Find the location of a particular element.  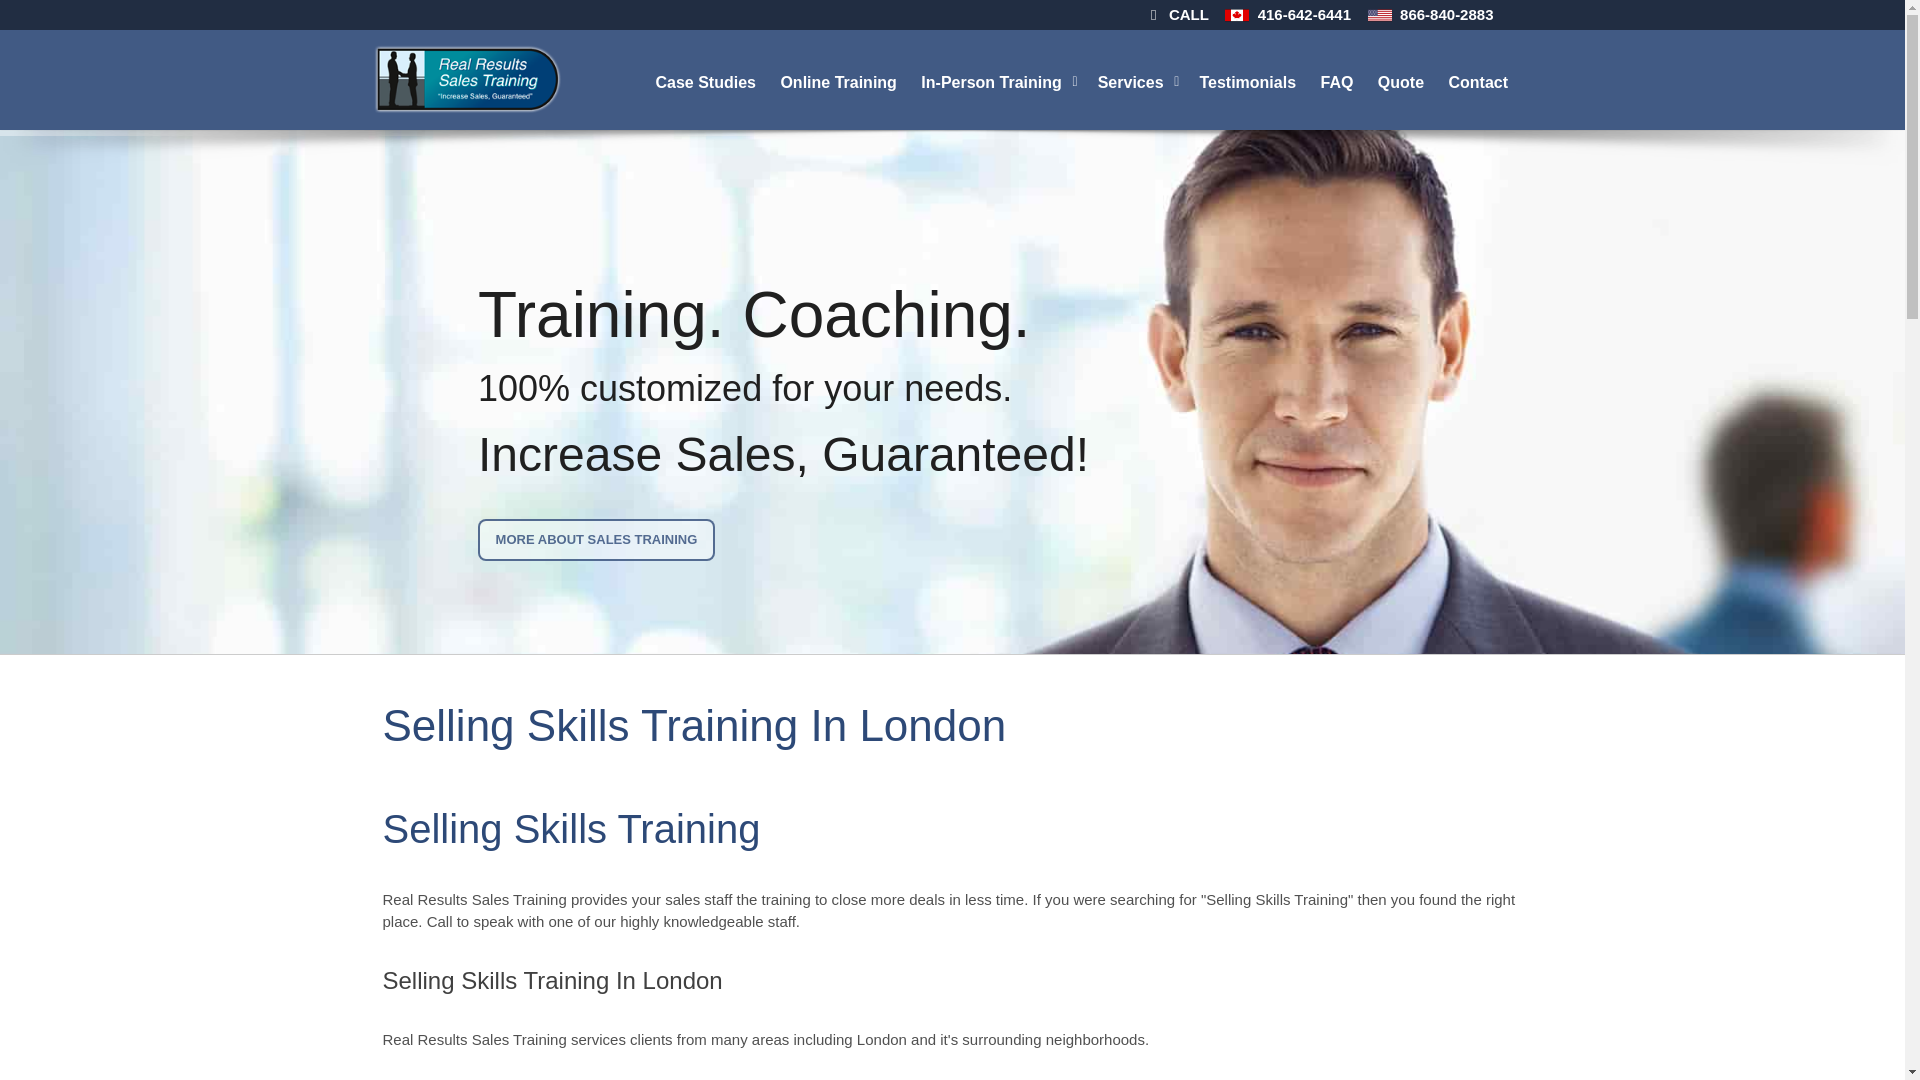

Home - Real Results Sales Training is located at coordinates (466, 79).